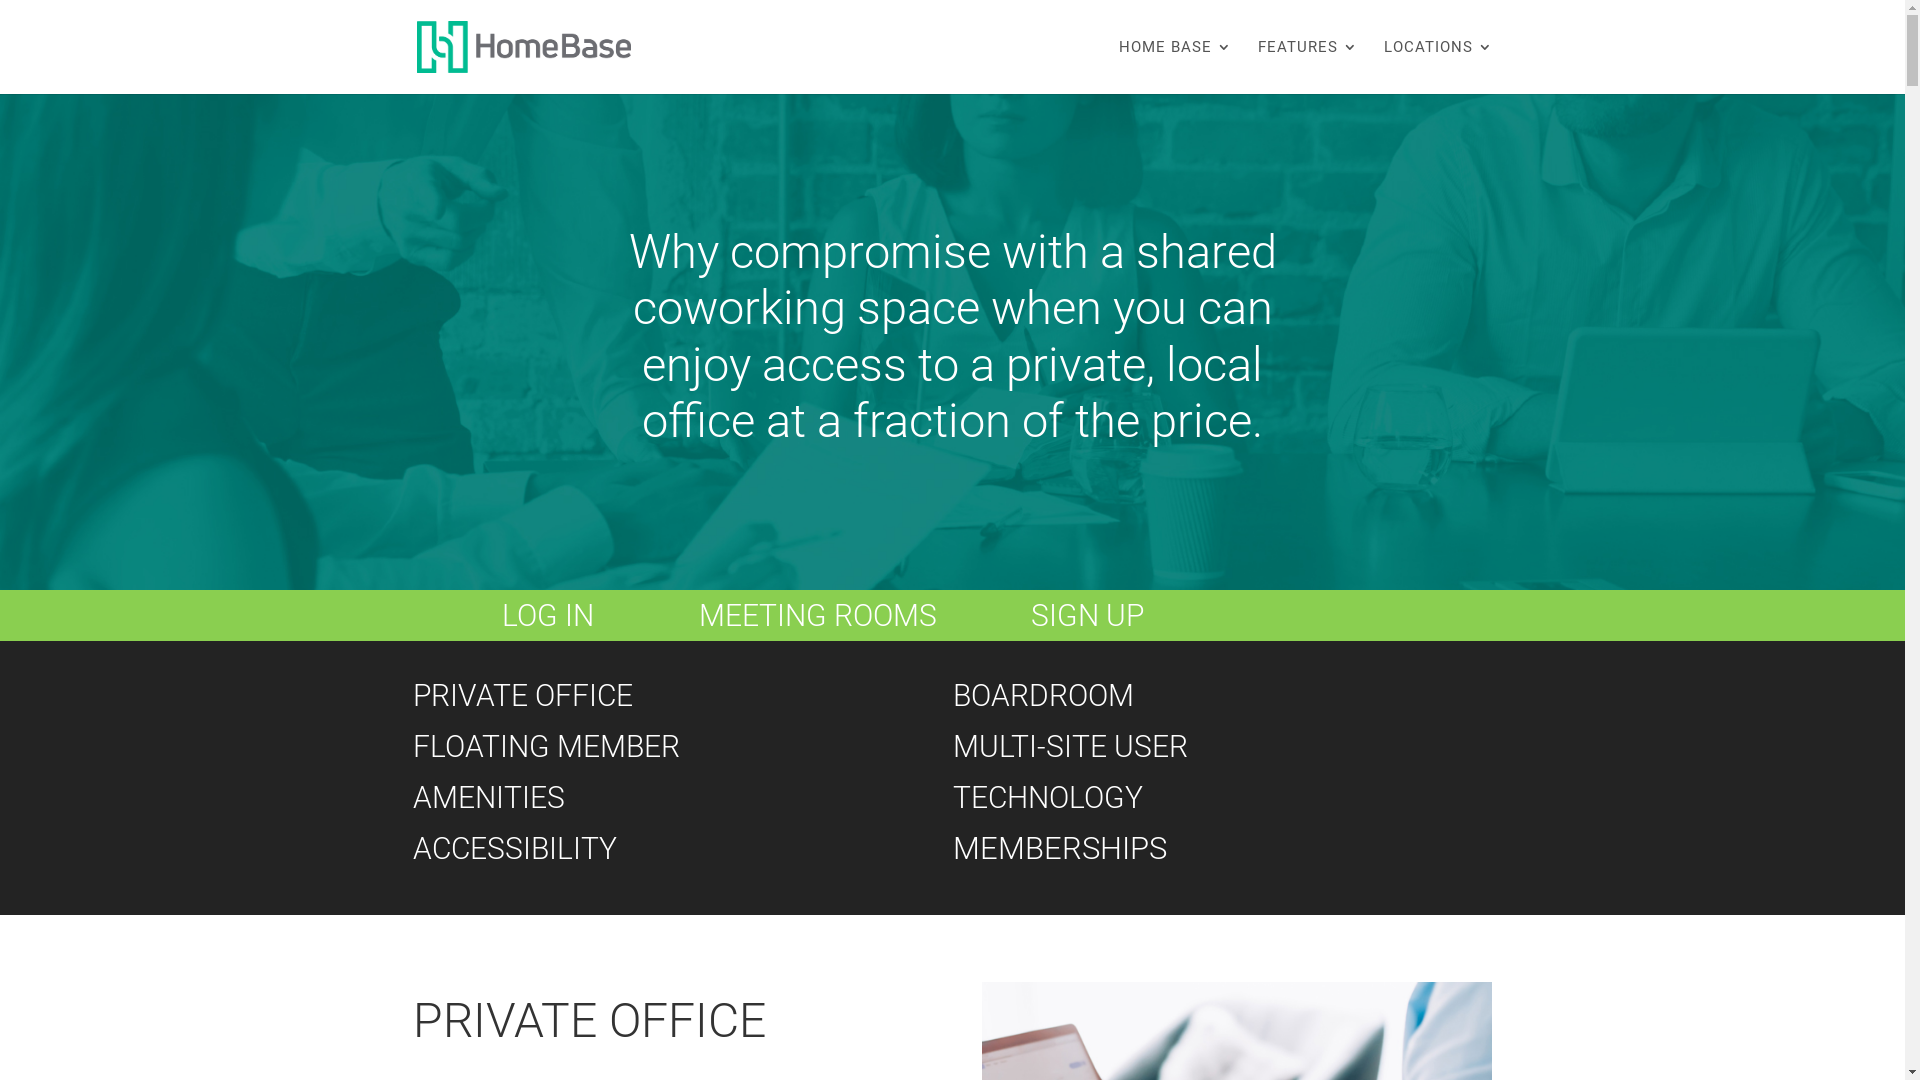 The height and width of the screenshot is (1080, 1920). I want to click on MEMBERSHIPS, so click(1059, 850).